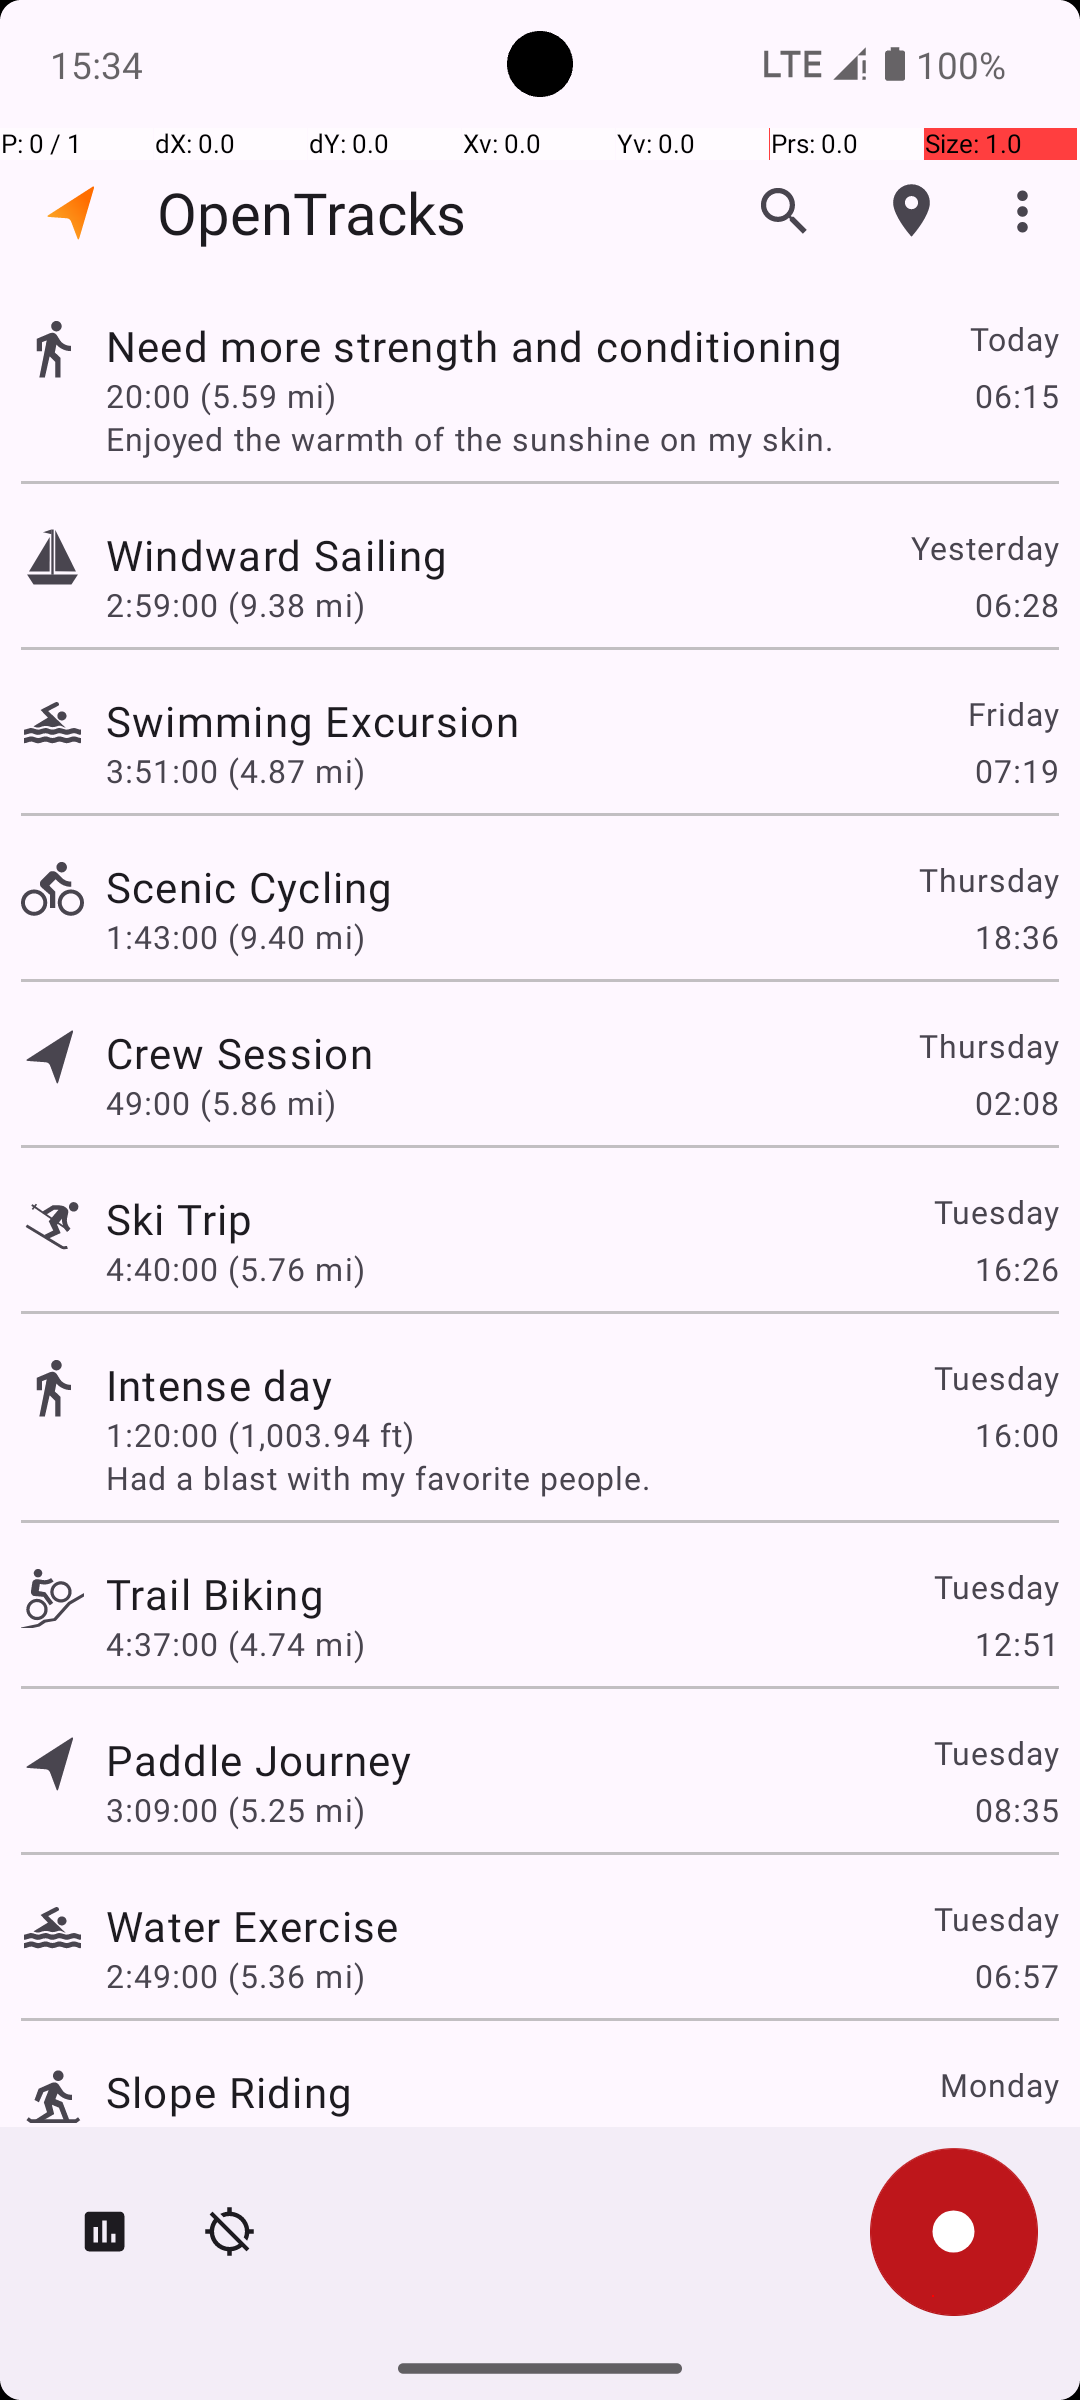 Image resolution: width=1080 pixels, height=2400 pixels. Describe the element at coordinates (1016, 395) in the screenshot. I see `06:15` at that location.